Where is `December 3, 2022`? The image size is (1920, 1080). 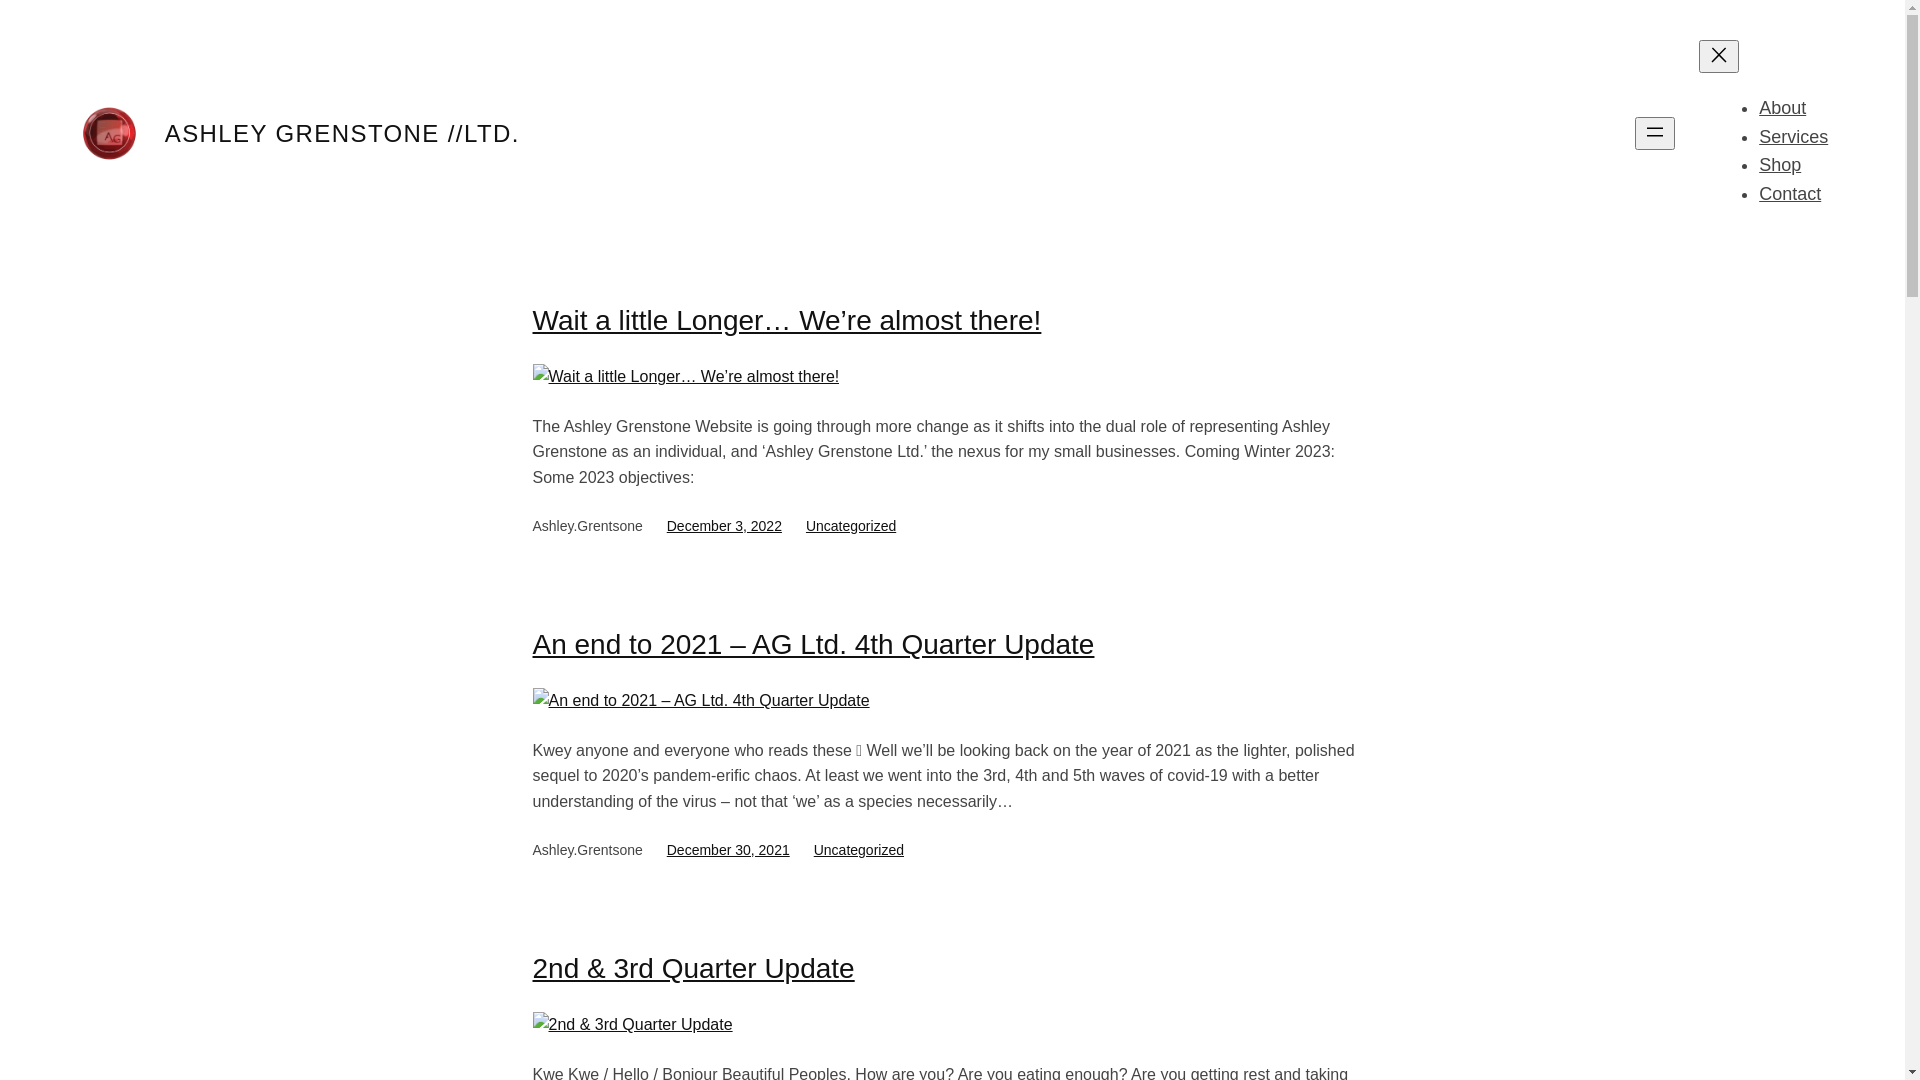
December 3, 2022 is located at coordinates (724, 526).